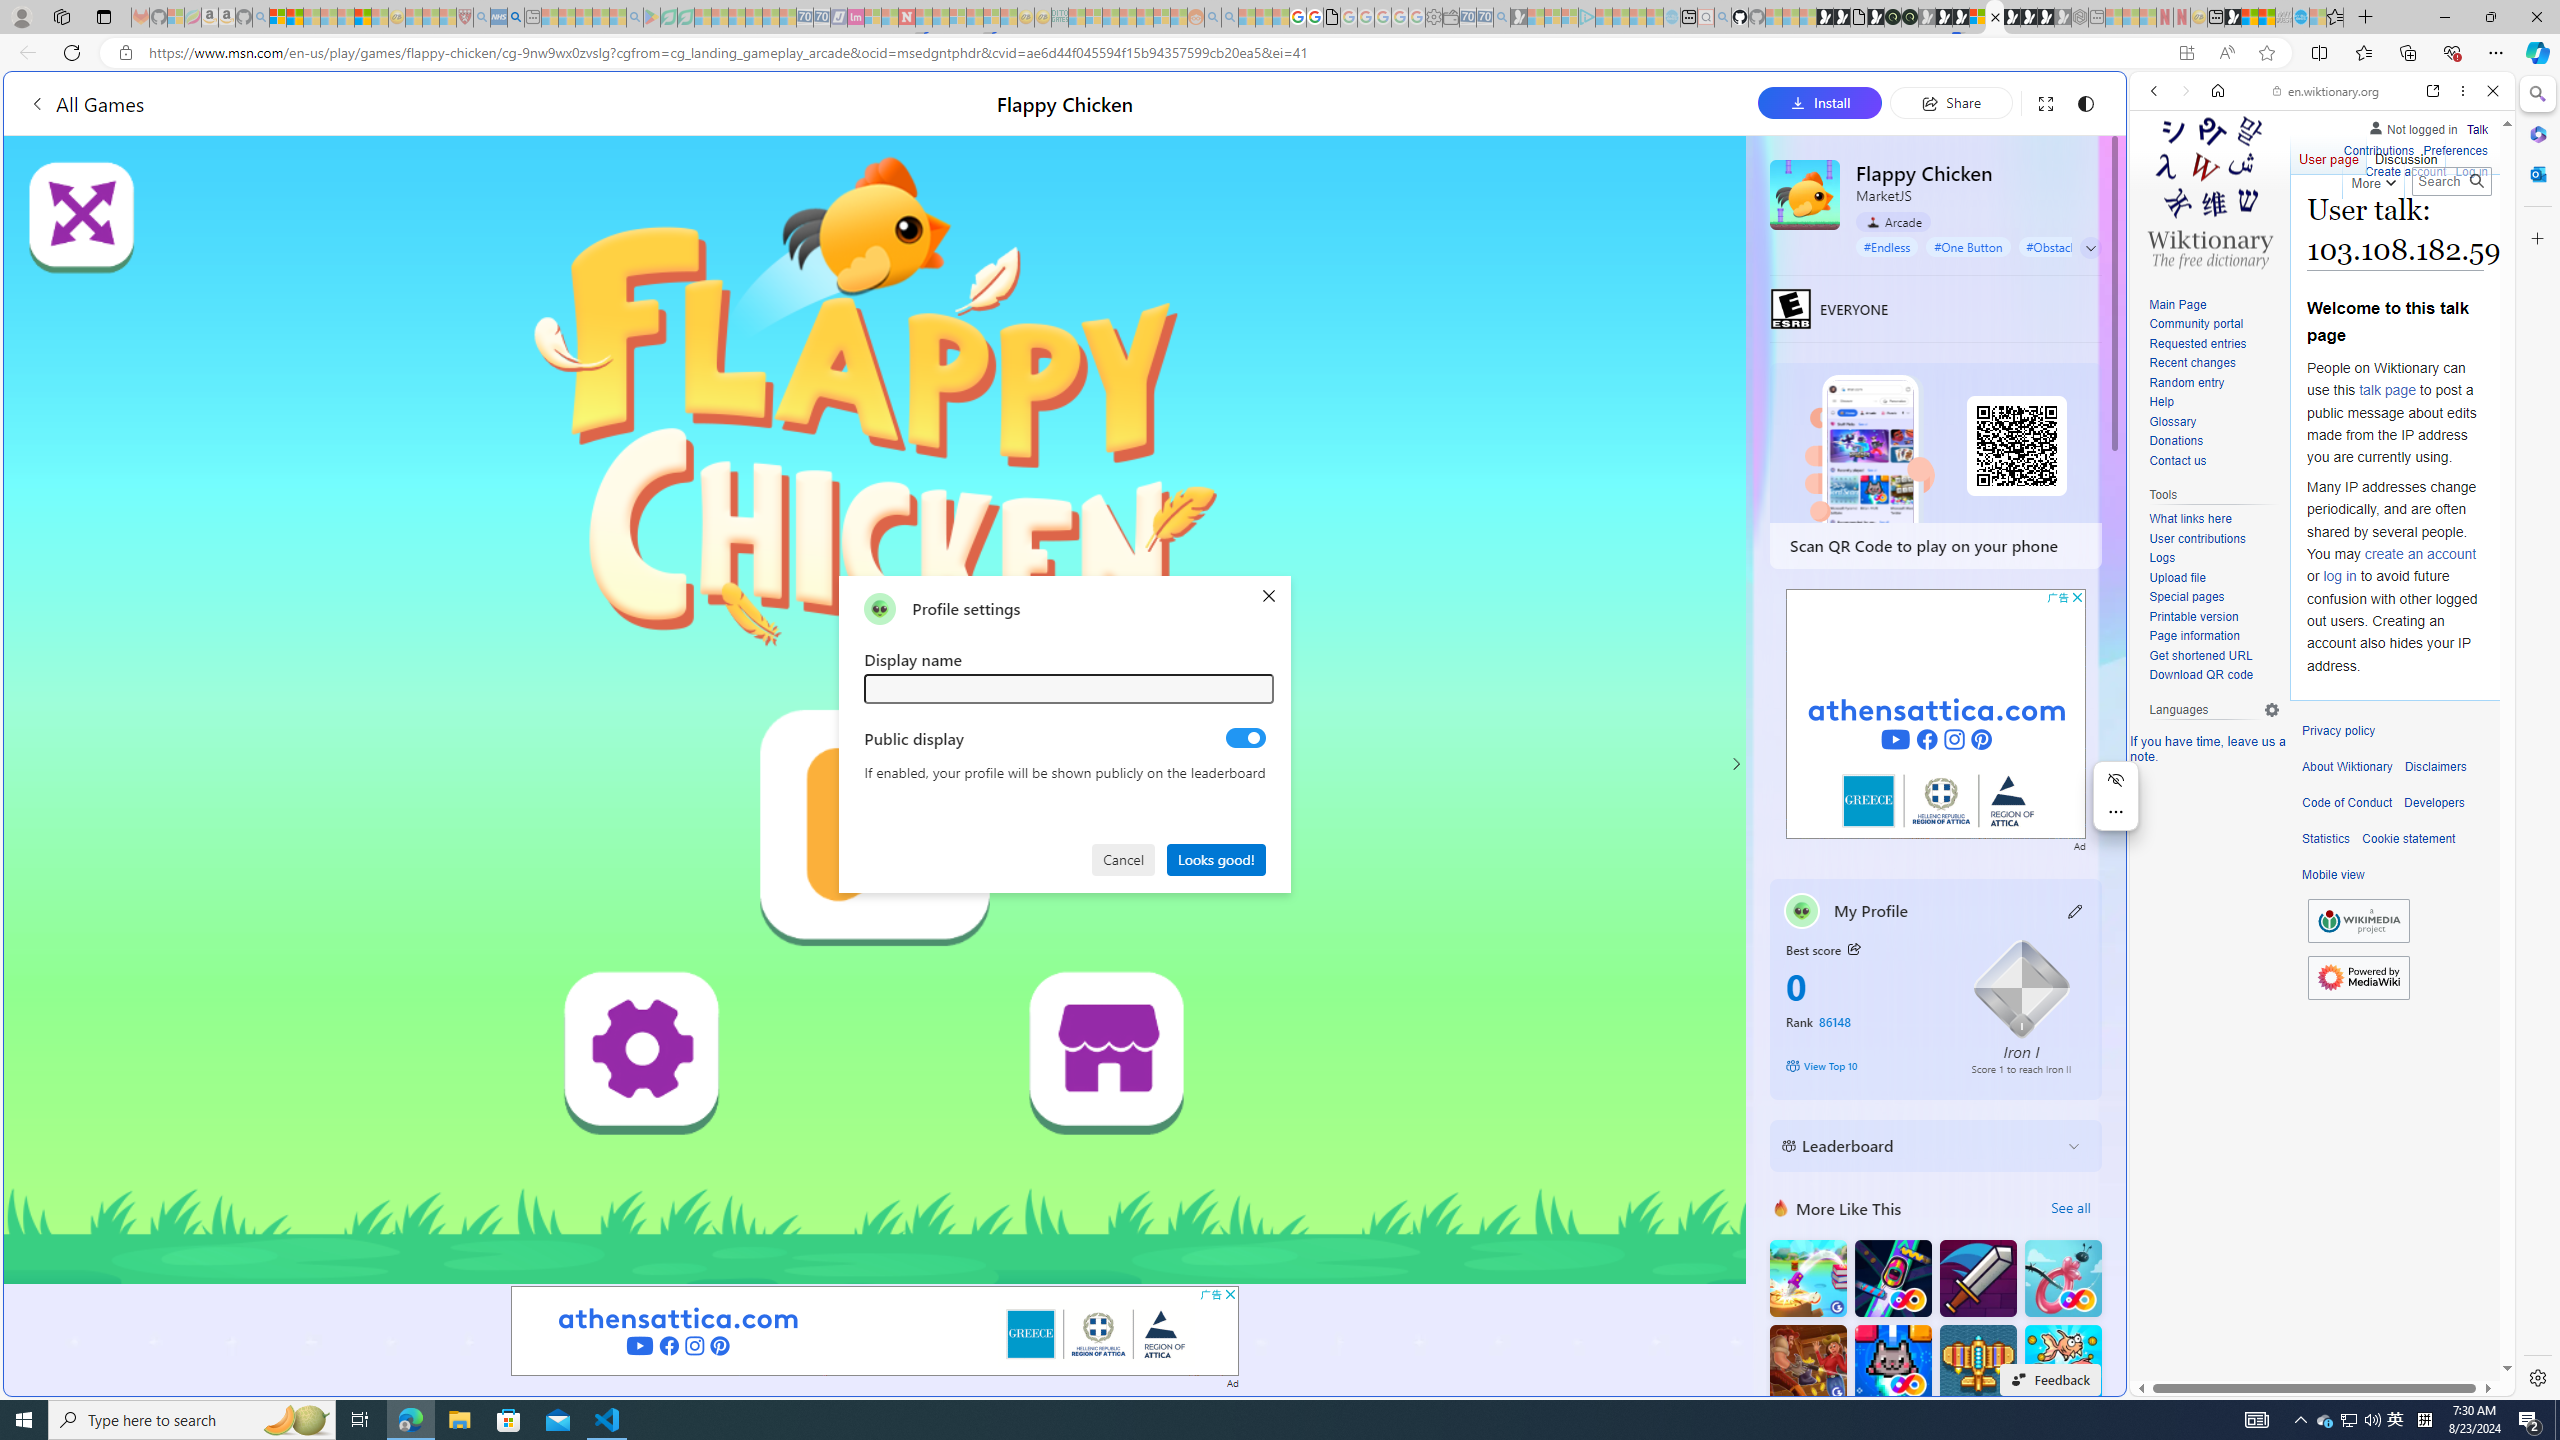  Describe the element at coordinates (1059, 17) in the screenshot. I see `DITOGAMES AG Imprint - Sleeping` at that location.